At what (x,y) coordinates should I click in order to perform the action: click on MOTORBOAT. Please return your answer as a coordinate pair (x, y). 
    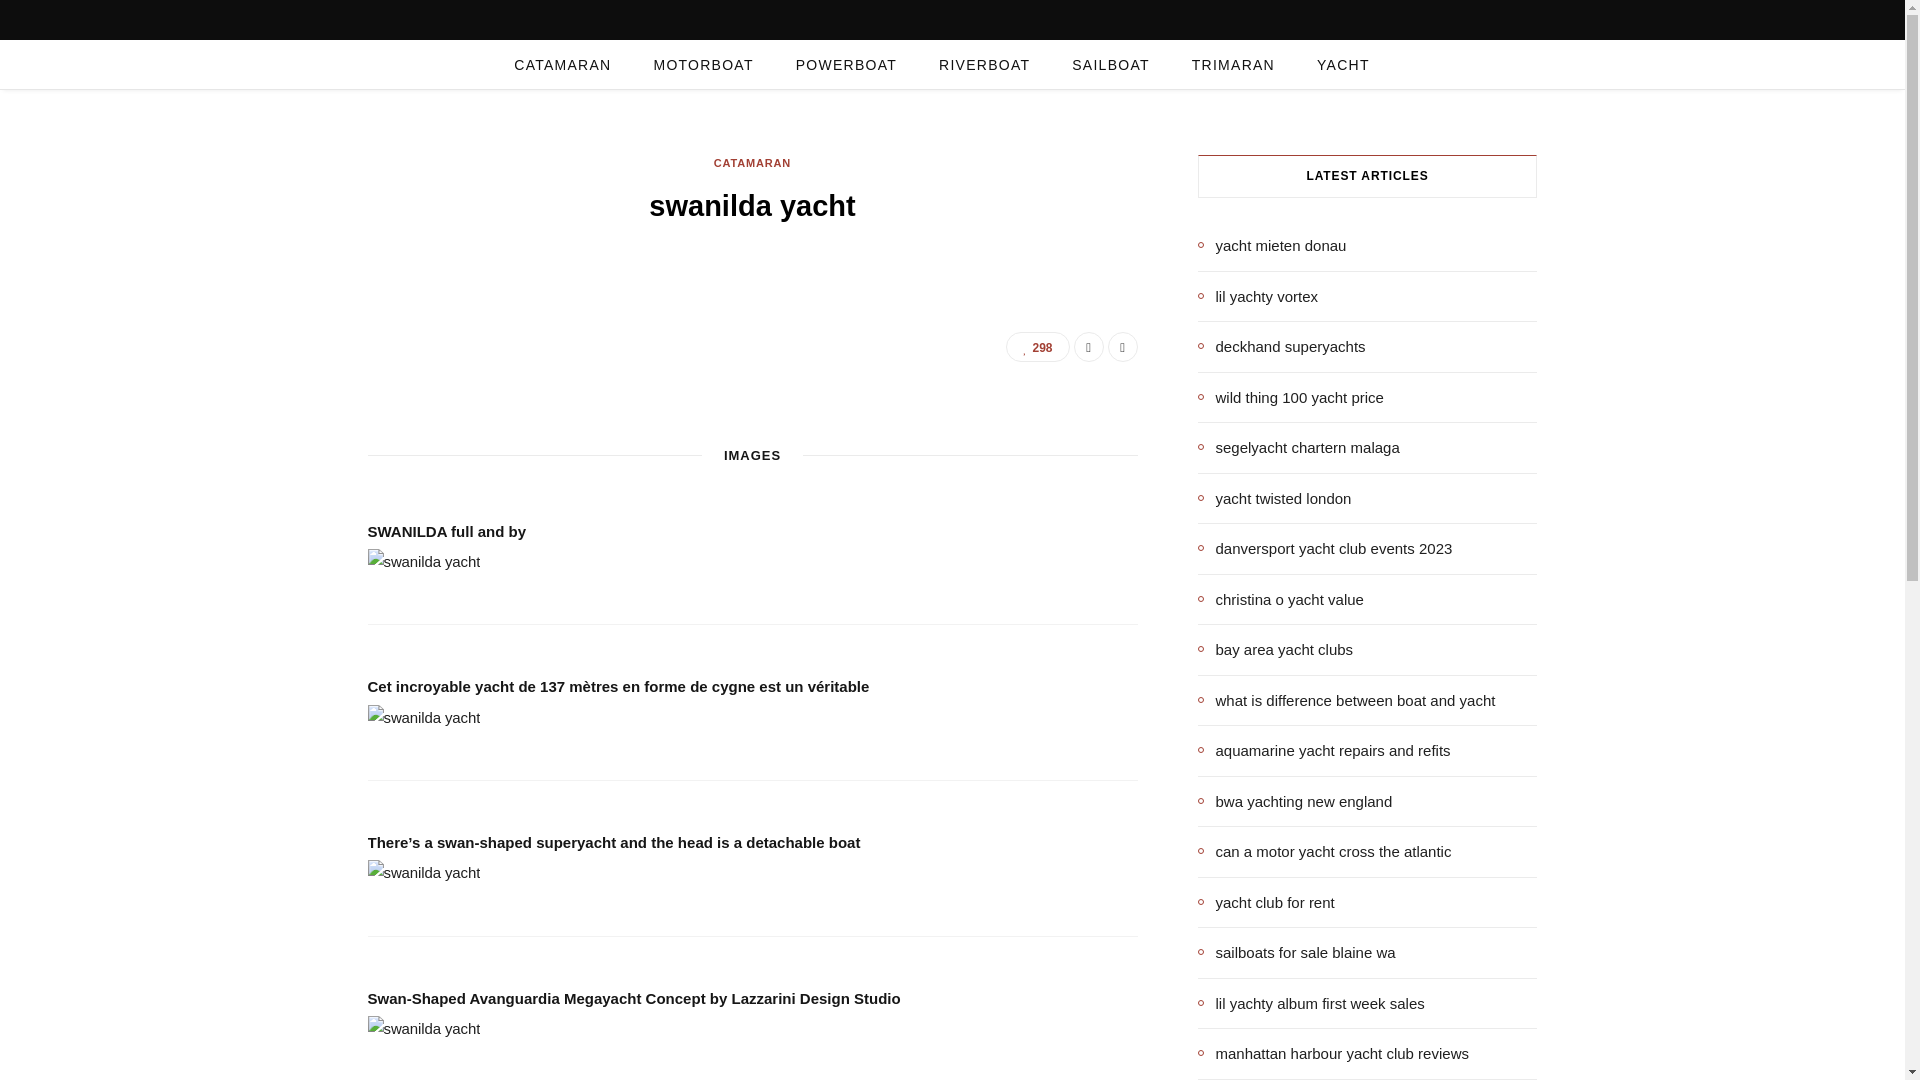
    Looking at the image, I should click on (702, 64).